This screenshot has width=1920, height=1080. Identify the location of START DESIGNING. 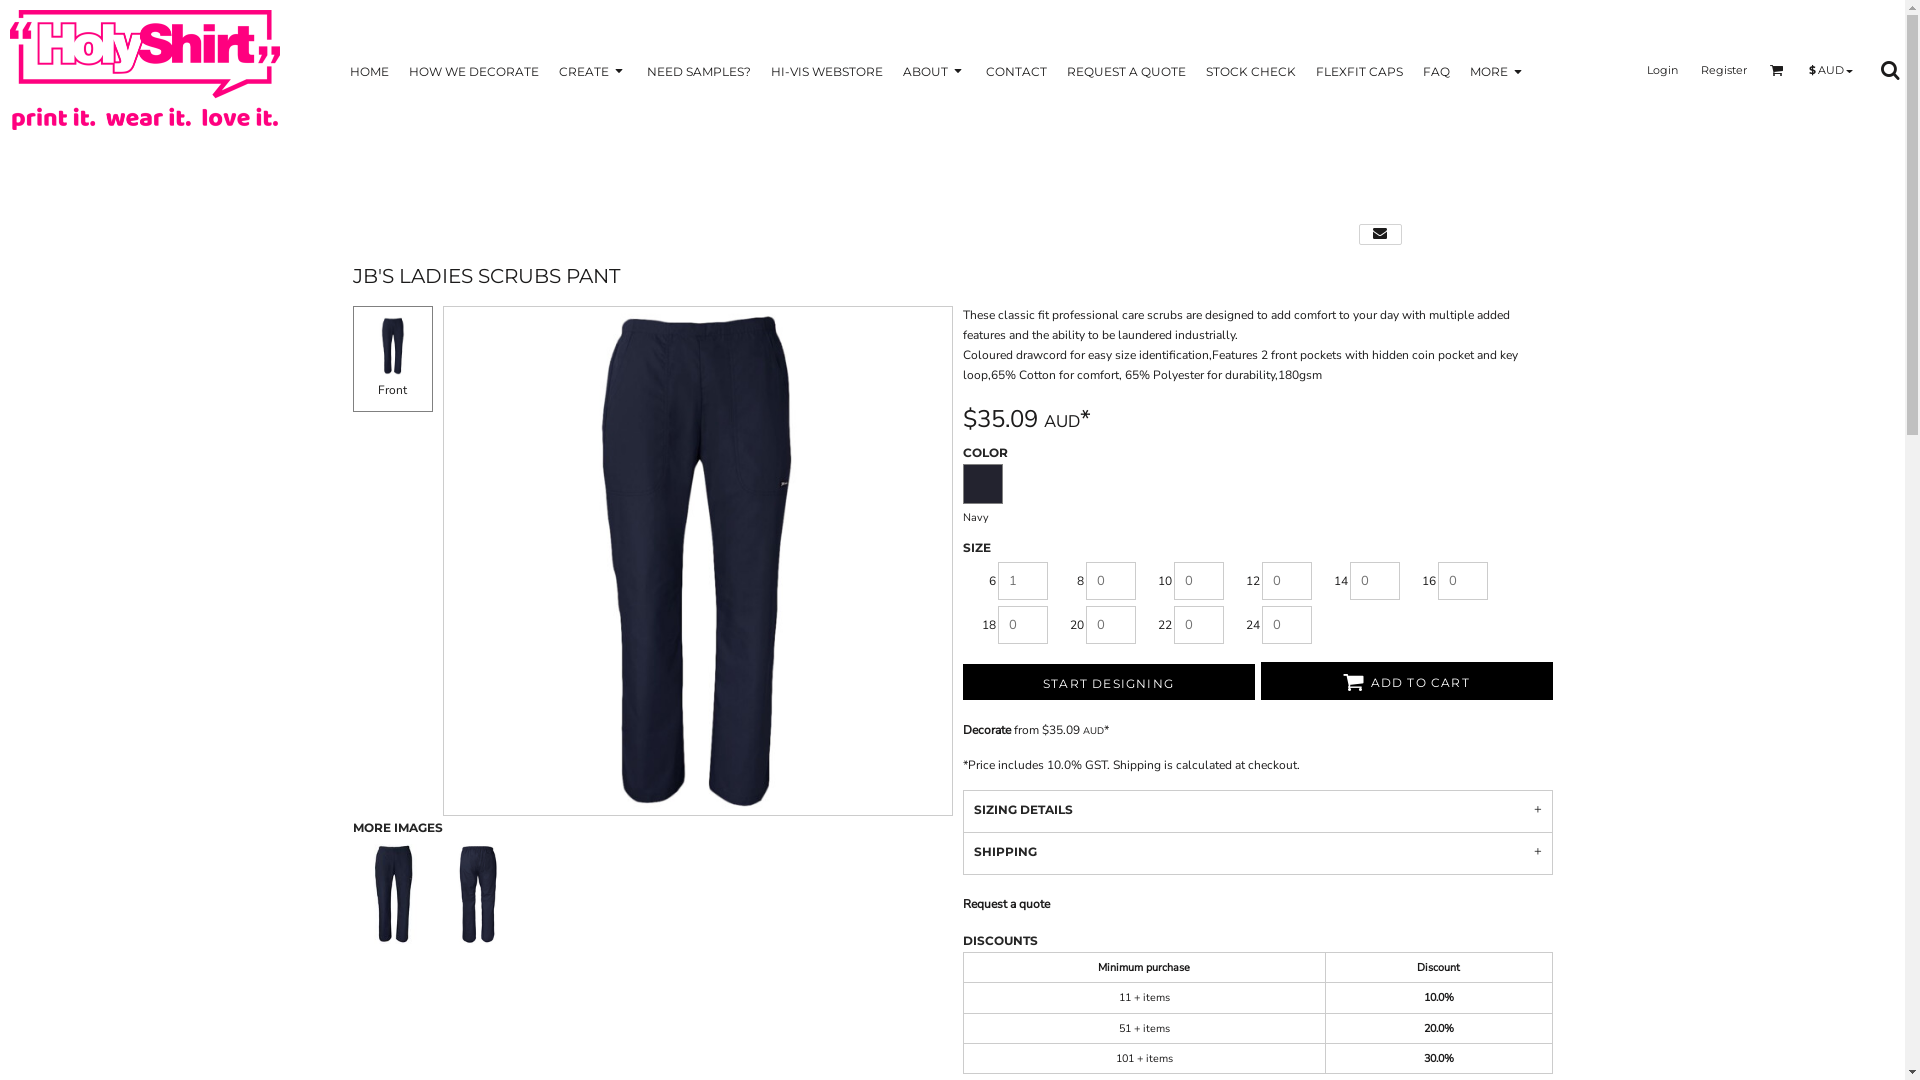
(1108, 682).